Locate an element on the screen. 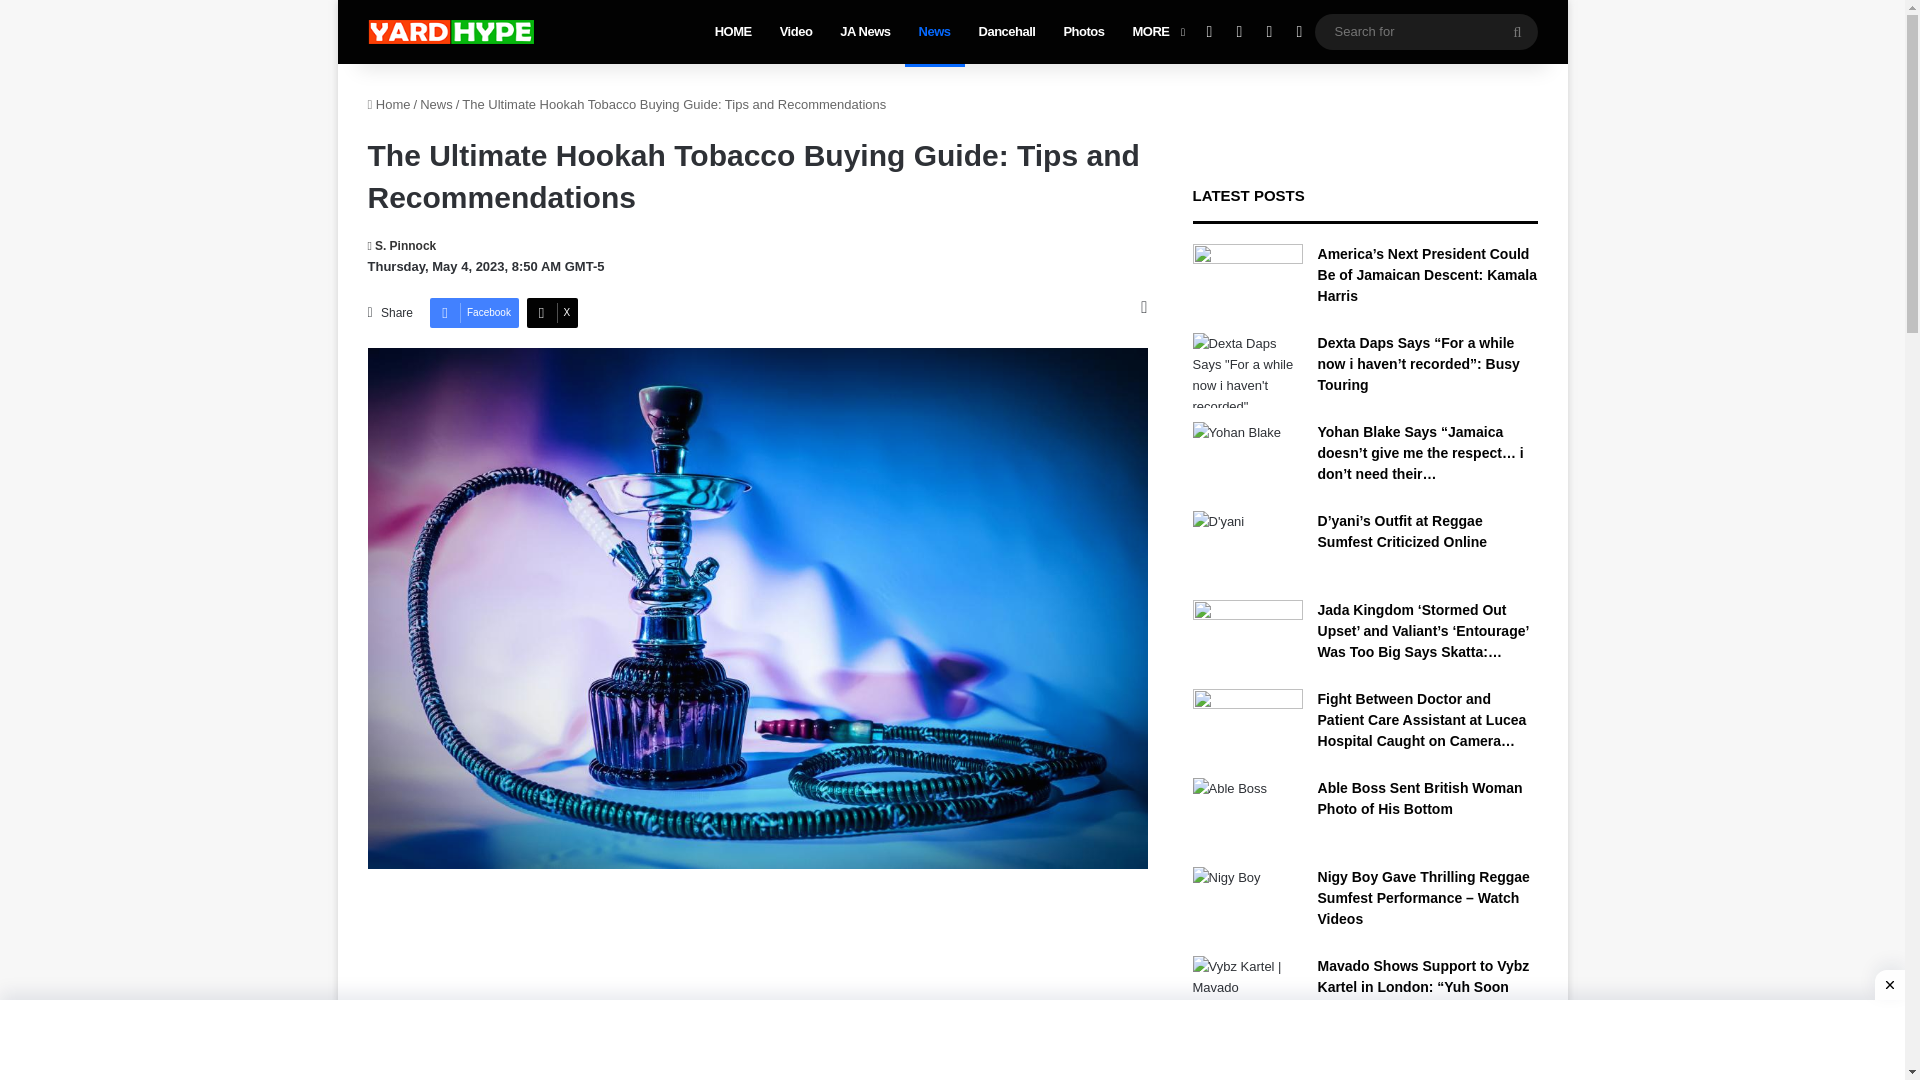 The height and width of the screenshot is (1080, 1920). X is located at coordinates (552, 313).